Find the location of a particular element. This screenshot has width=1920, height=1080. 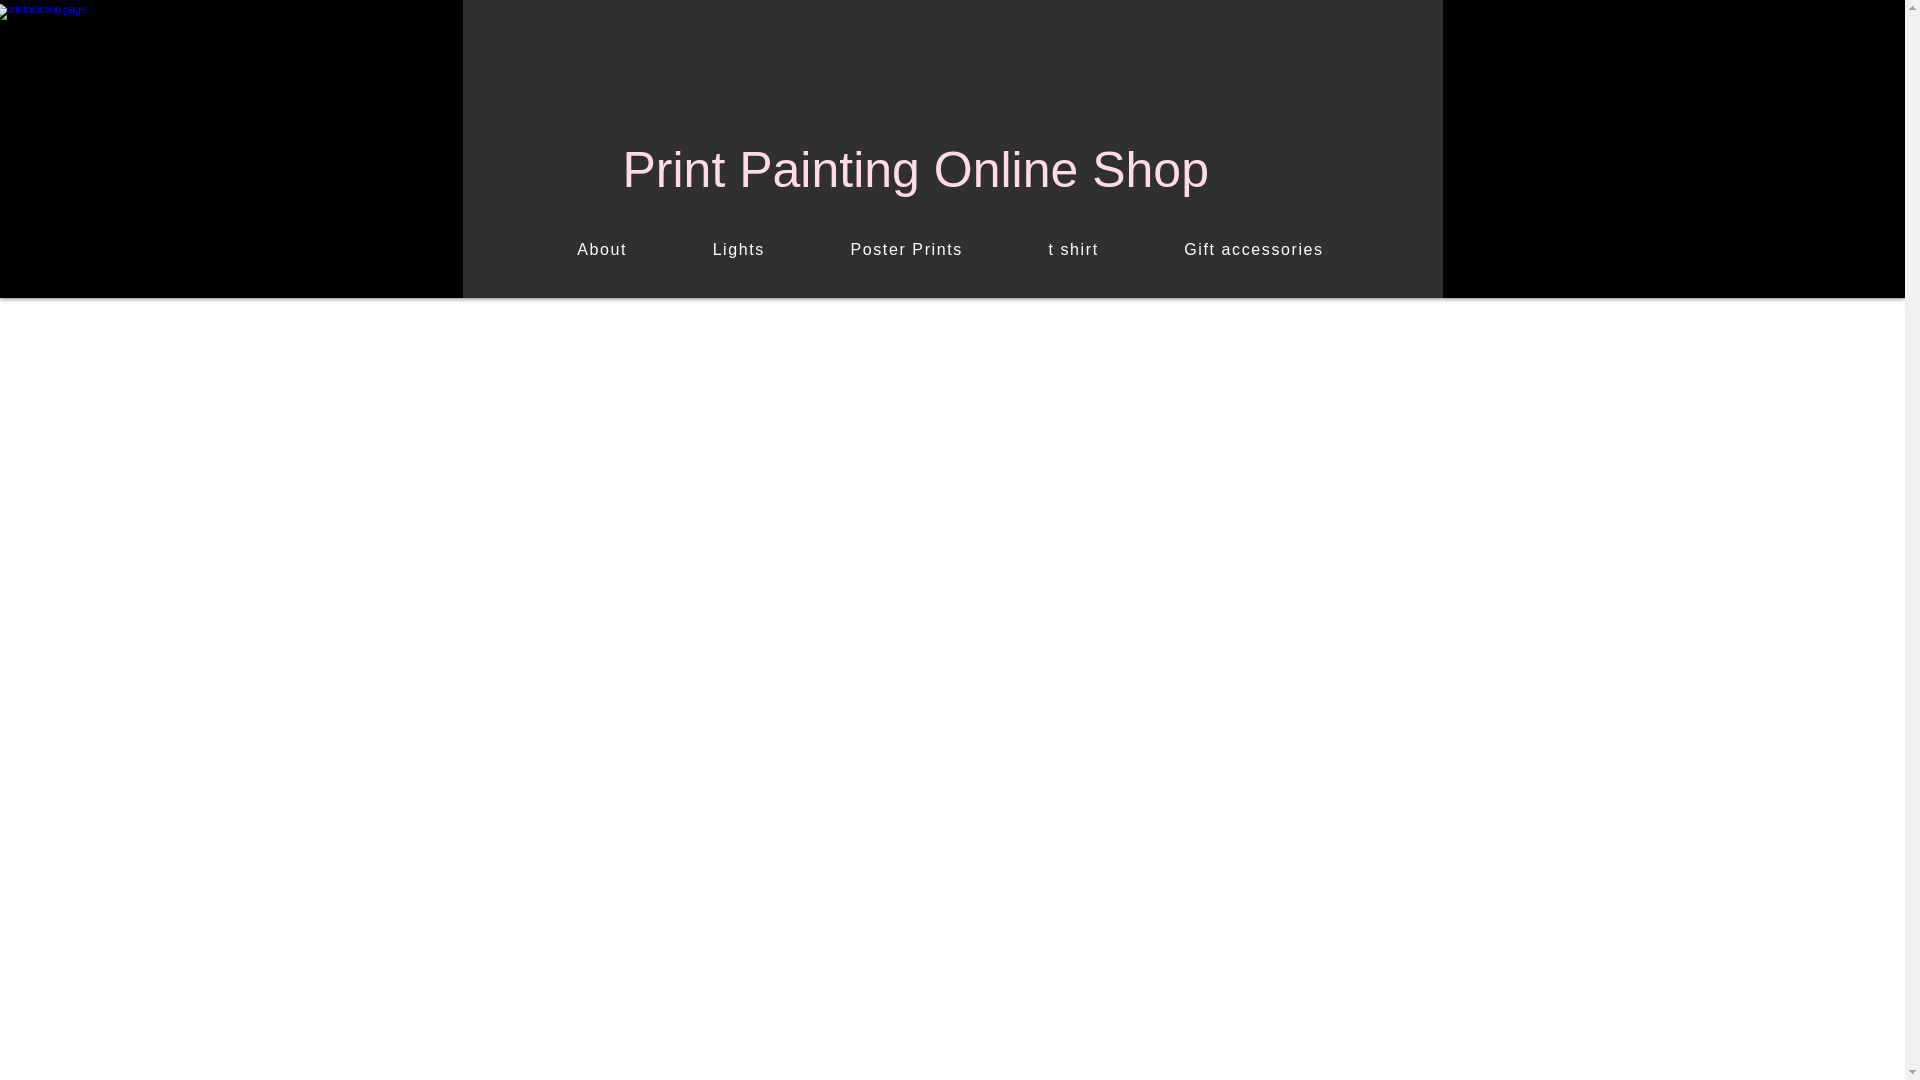

t shirt is located at coordinates (1074, 250).